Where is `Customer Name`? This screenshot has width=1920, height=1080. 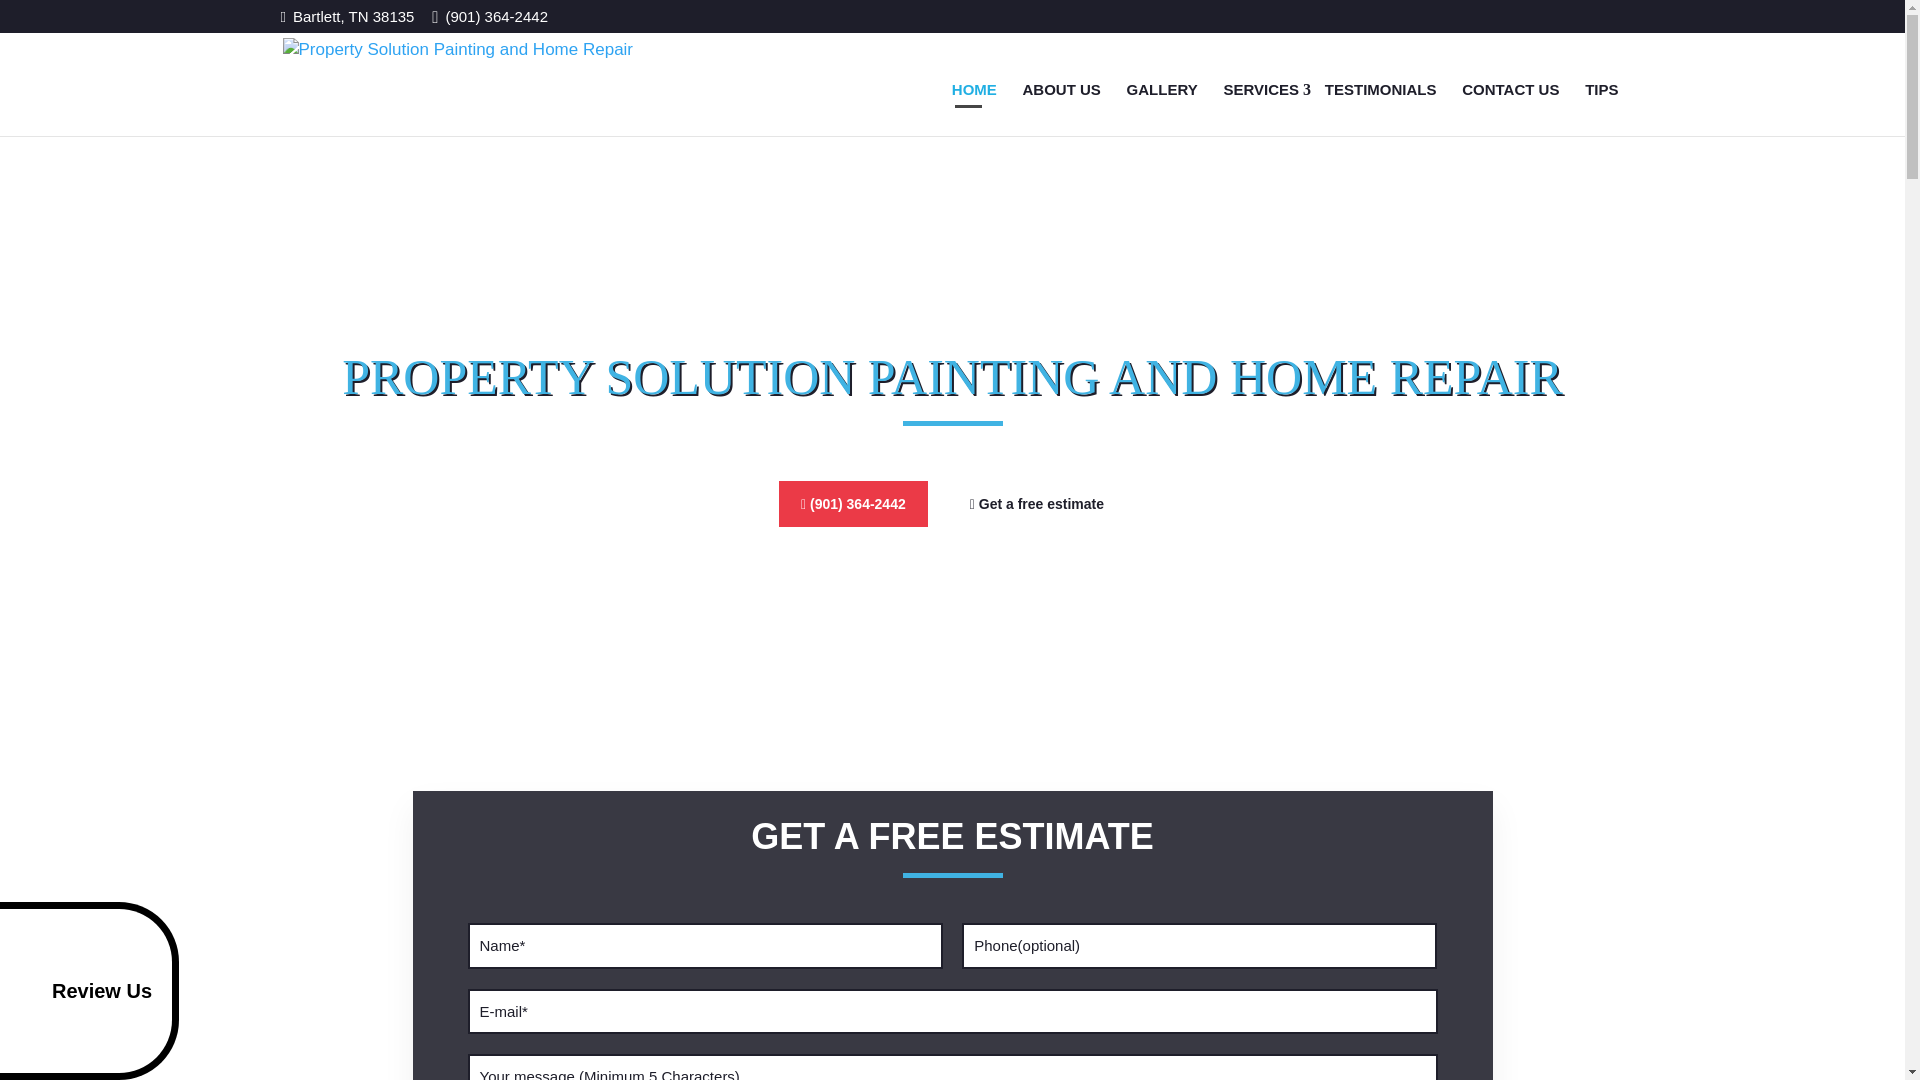
Customer Name is located at coordinates (705, 945).